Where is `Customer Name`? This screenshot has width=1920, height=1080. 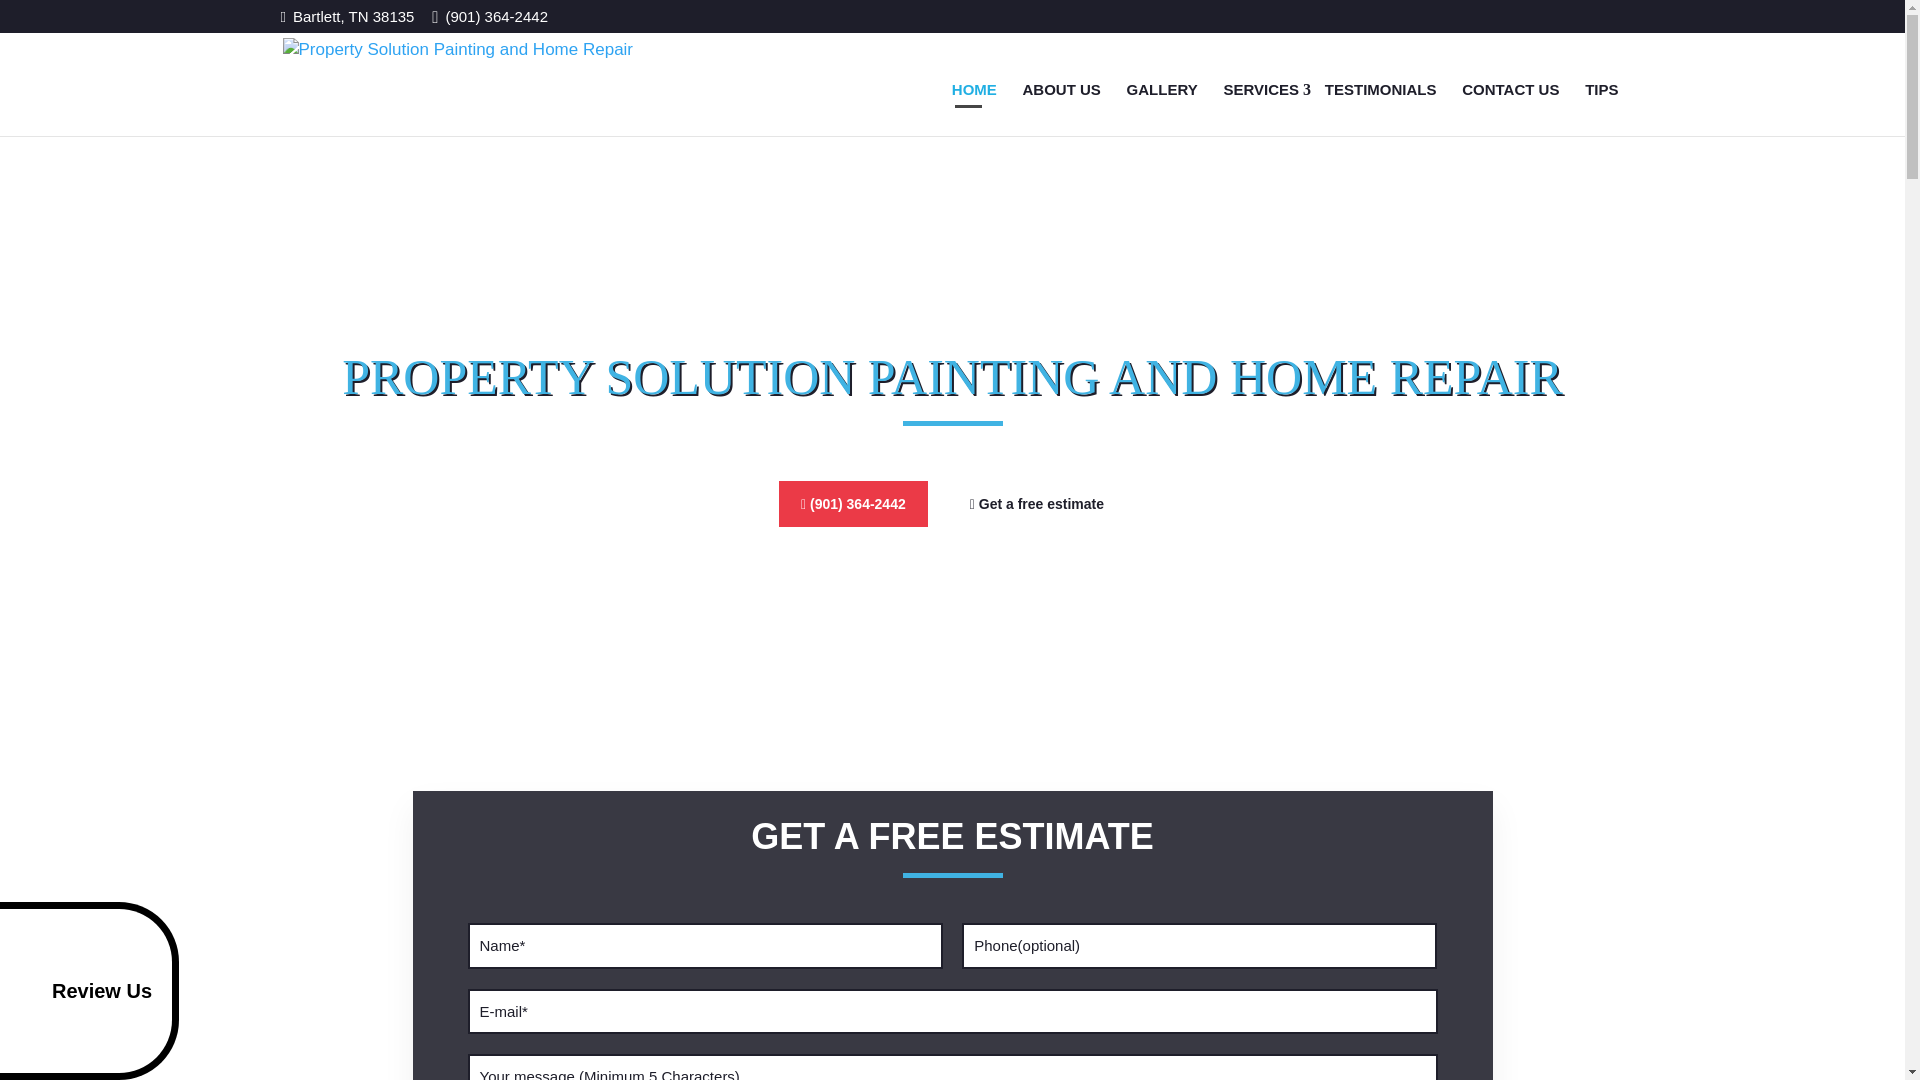
Customer Name is located at coordinates (705, 945).